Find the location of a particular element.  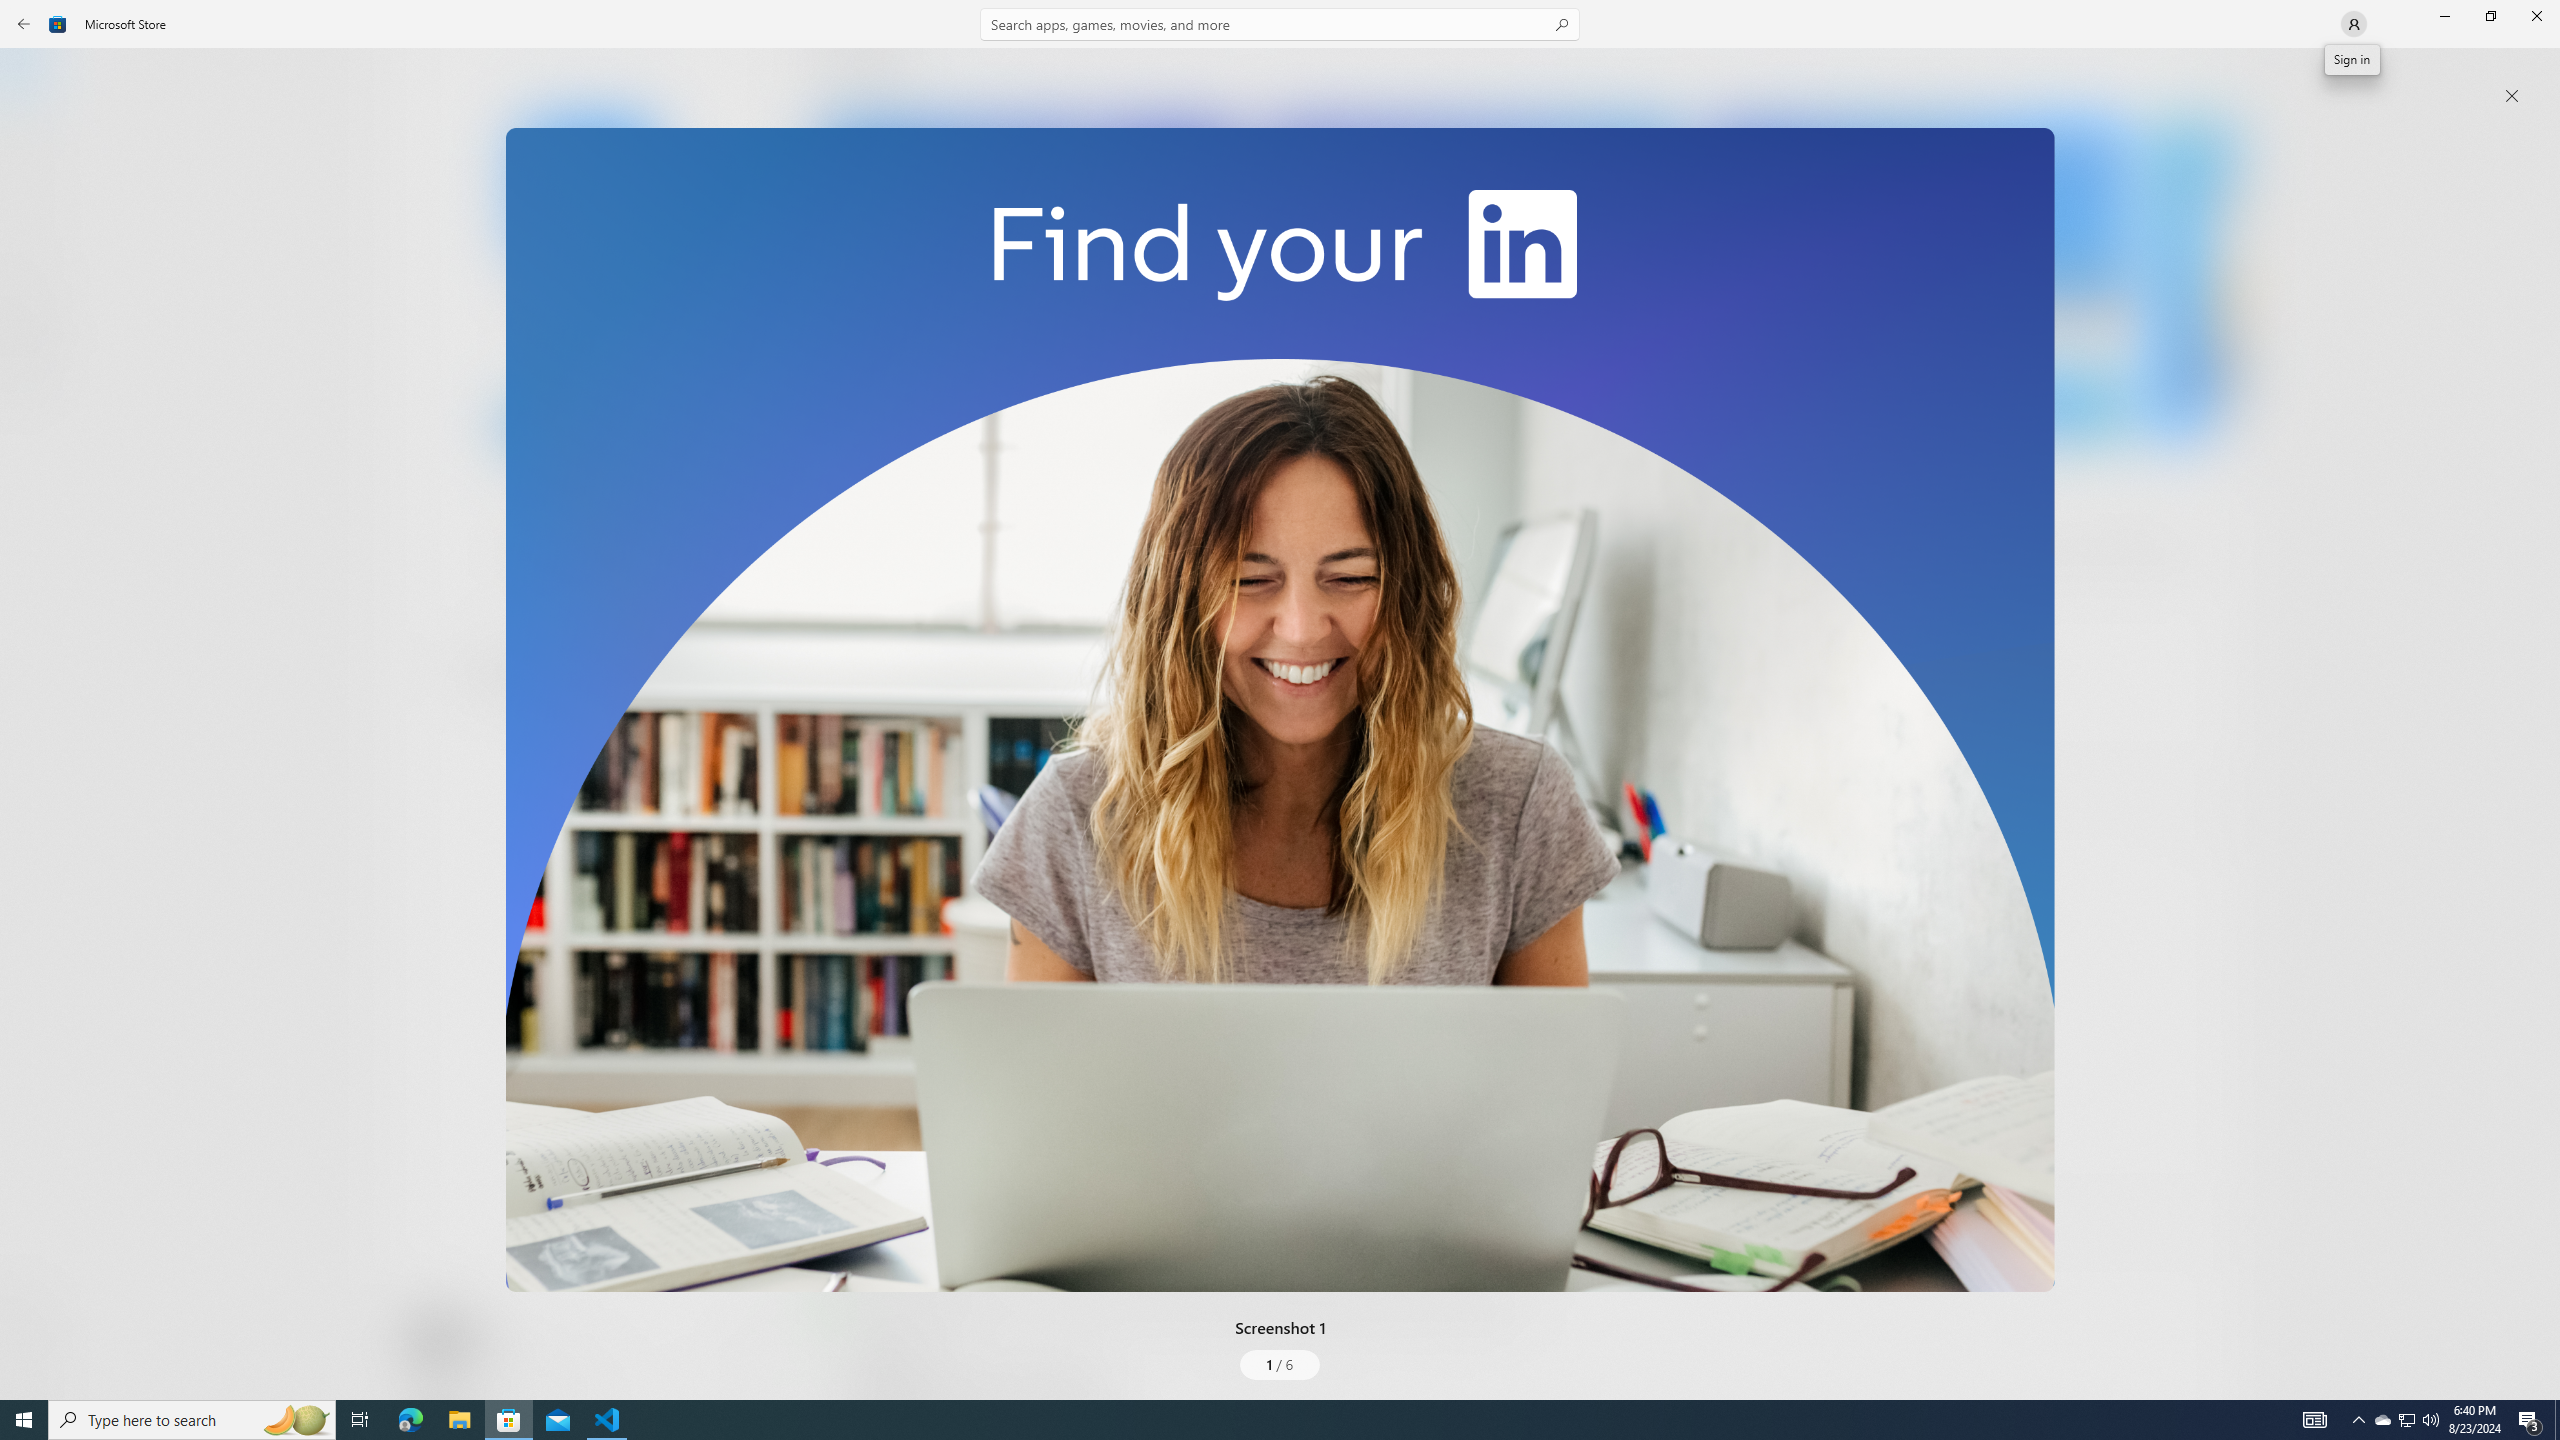

Restore Microsoft Store is located at coordinates (2490, 16).